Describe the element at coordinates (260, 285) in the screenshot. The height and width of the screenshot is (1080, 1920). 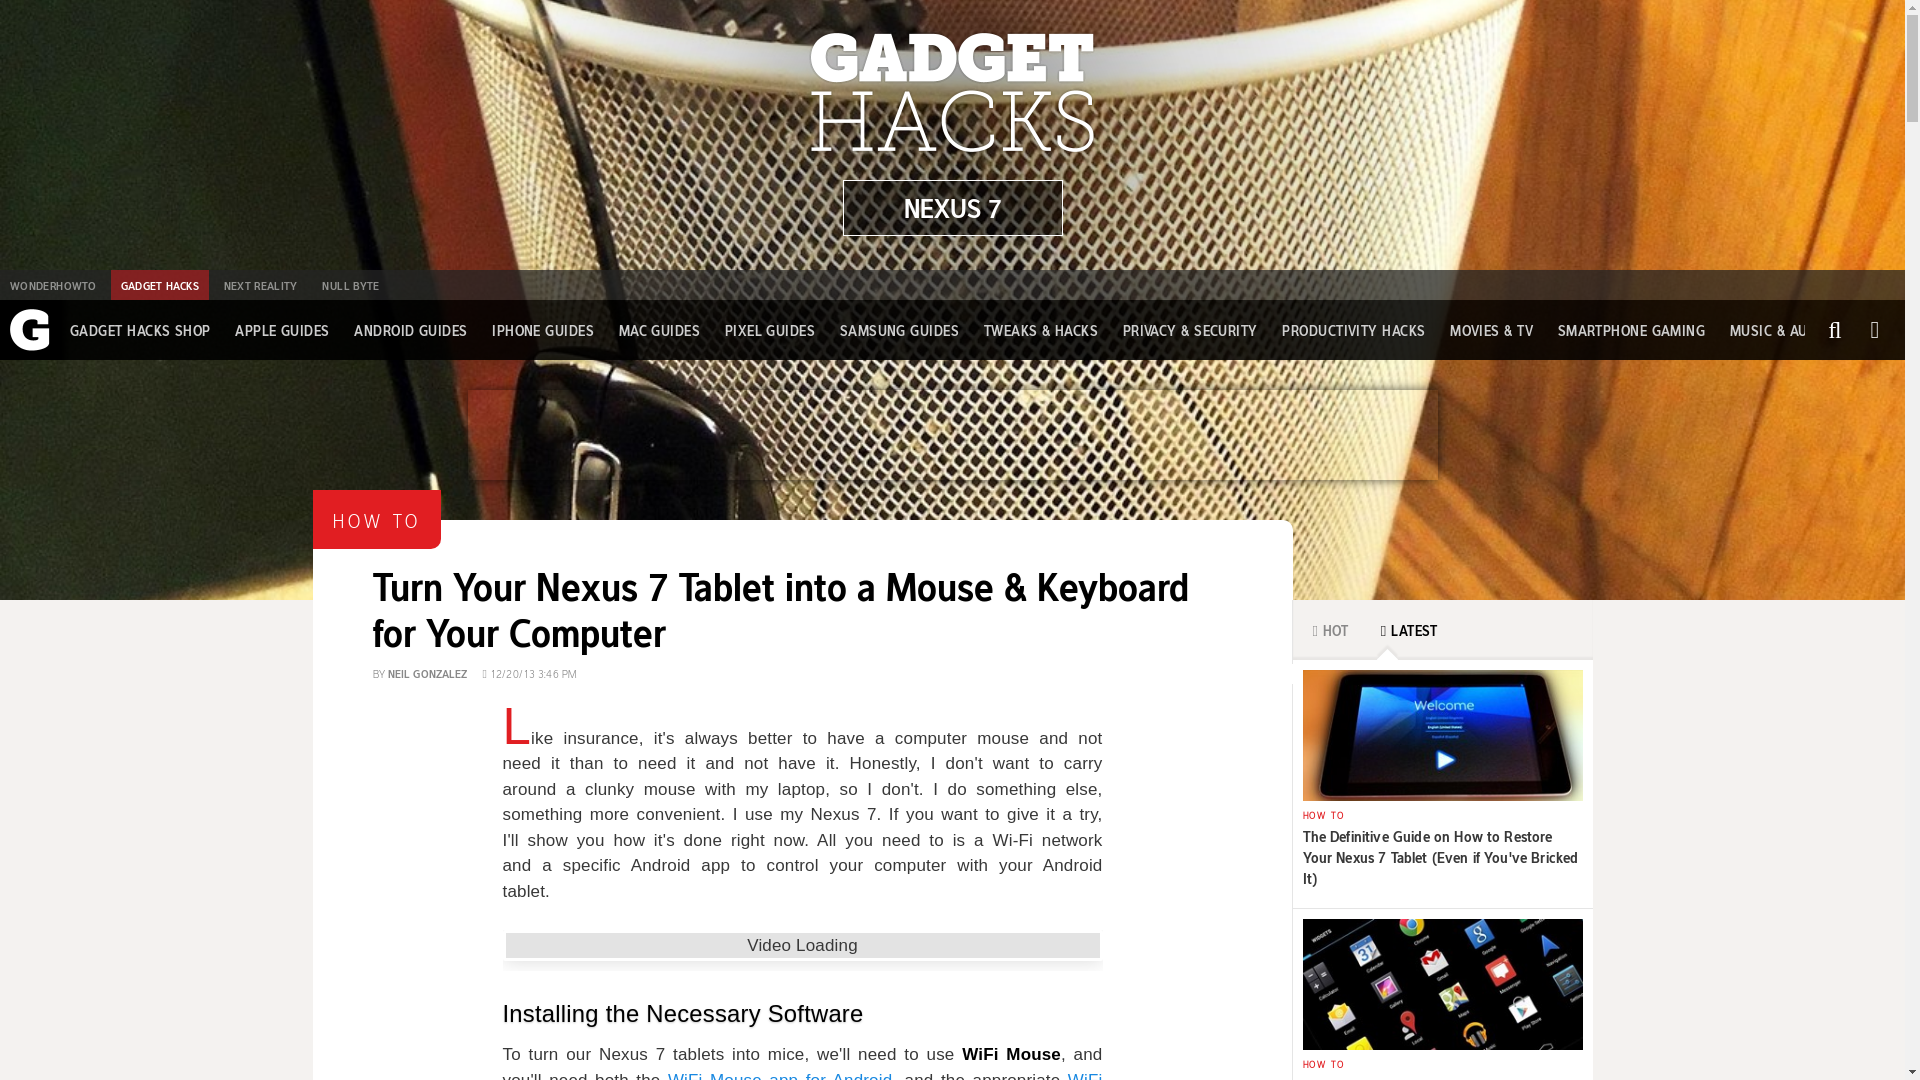
I see `NEXT REALITY` at that location.